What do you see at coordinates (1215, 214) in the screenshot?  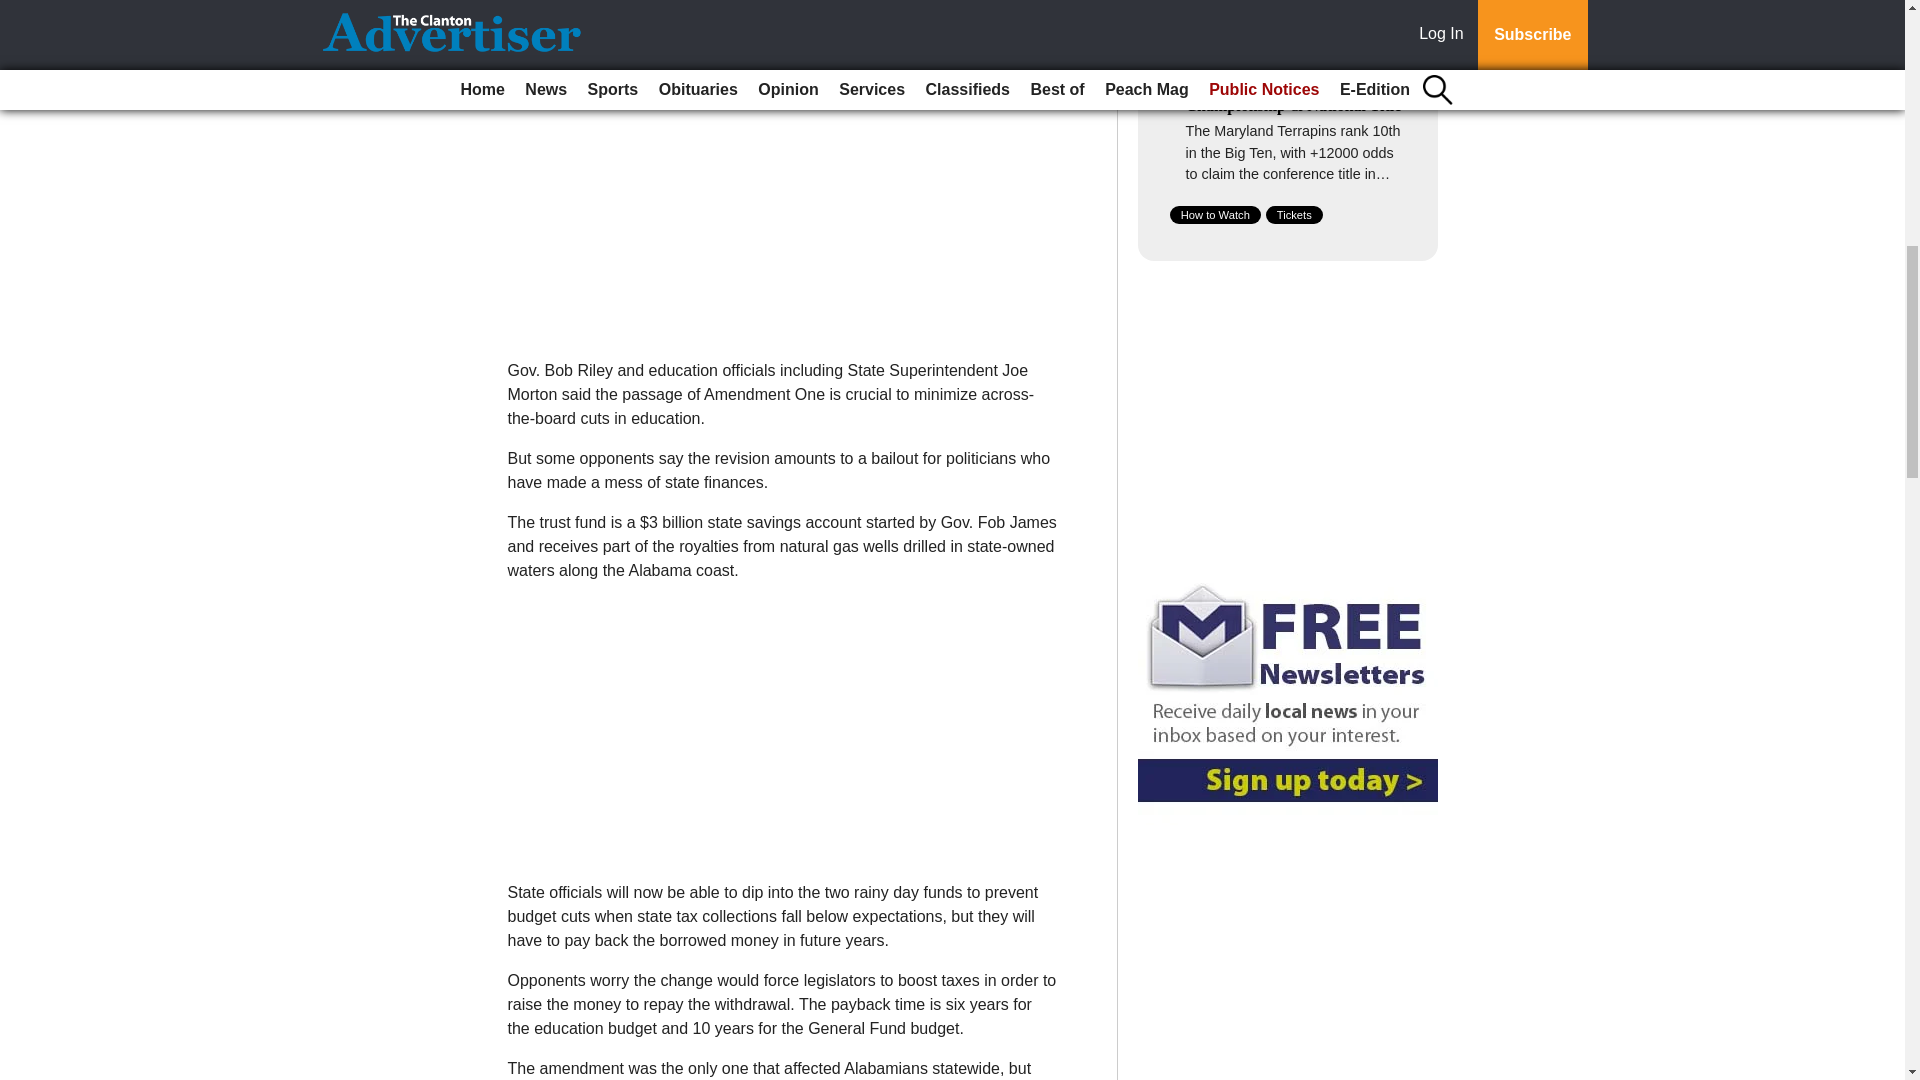 I see `How to Watch` at bounding box center [1215, 214].